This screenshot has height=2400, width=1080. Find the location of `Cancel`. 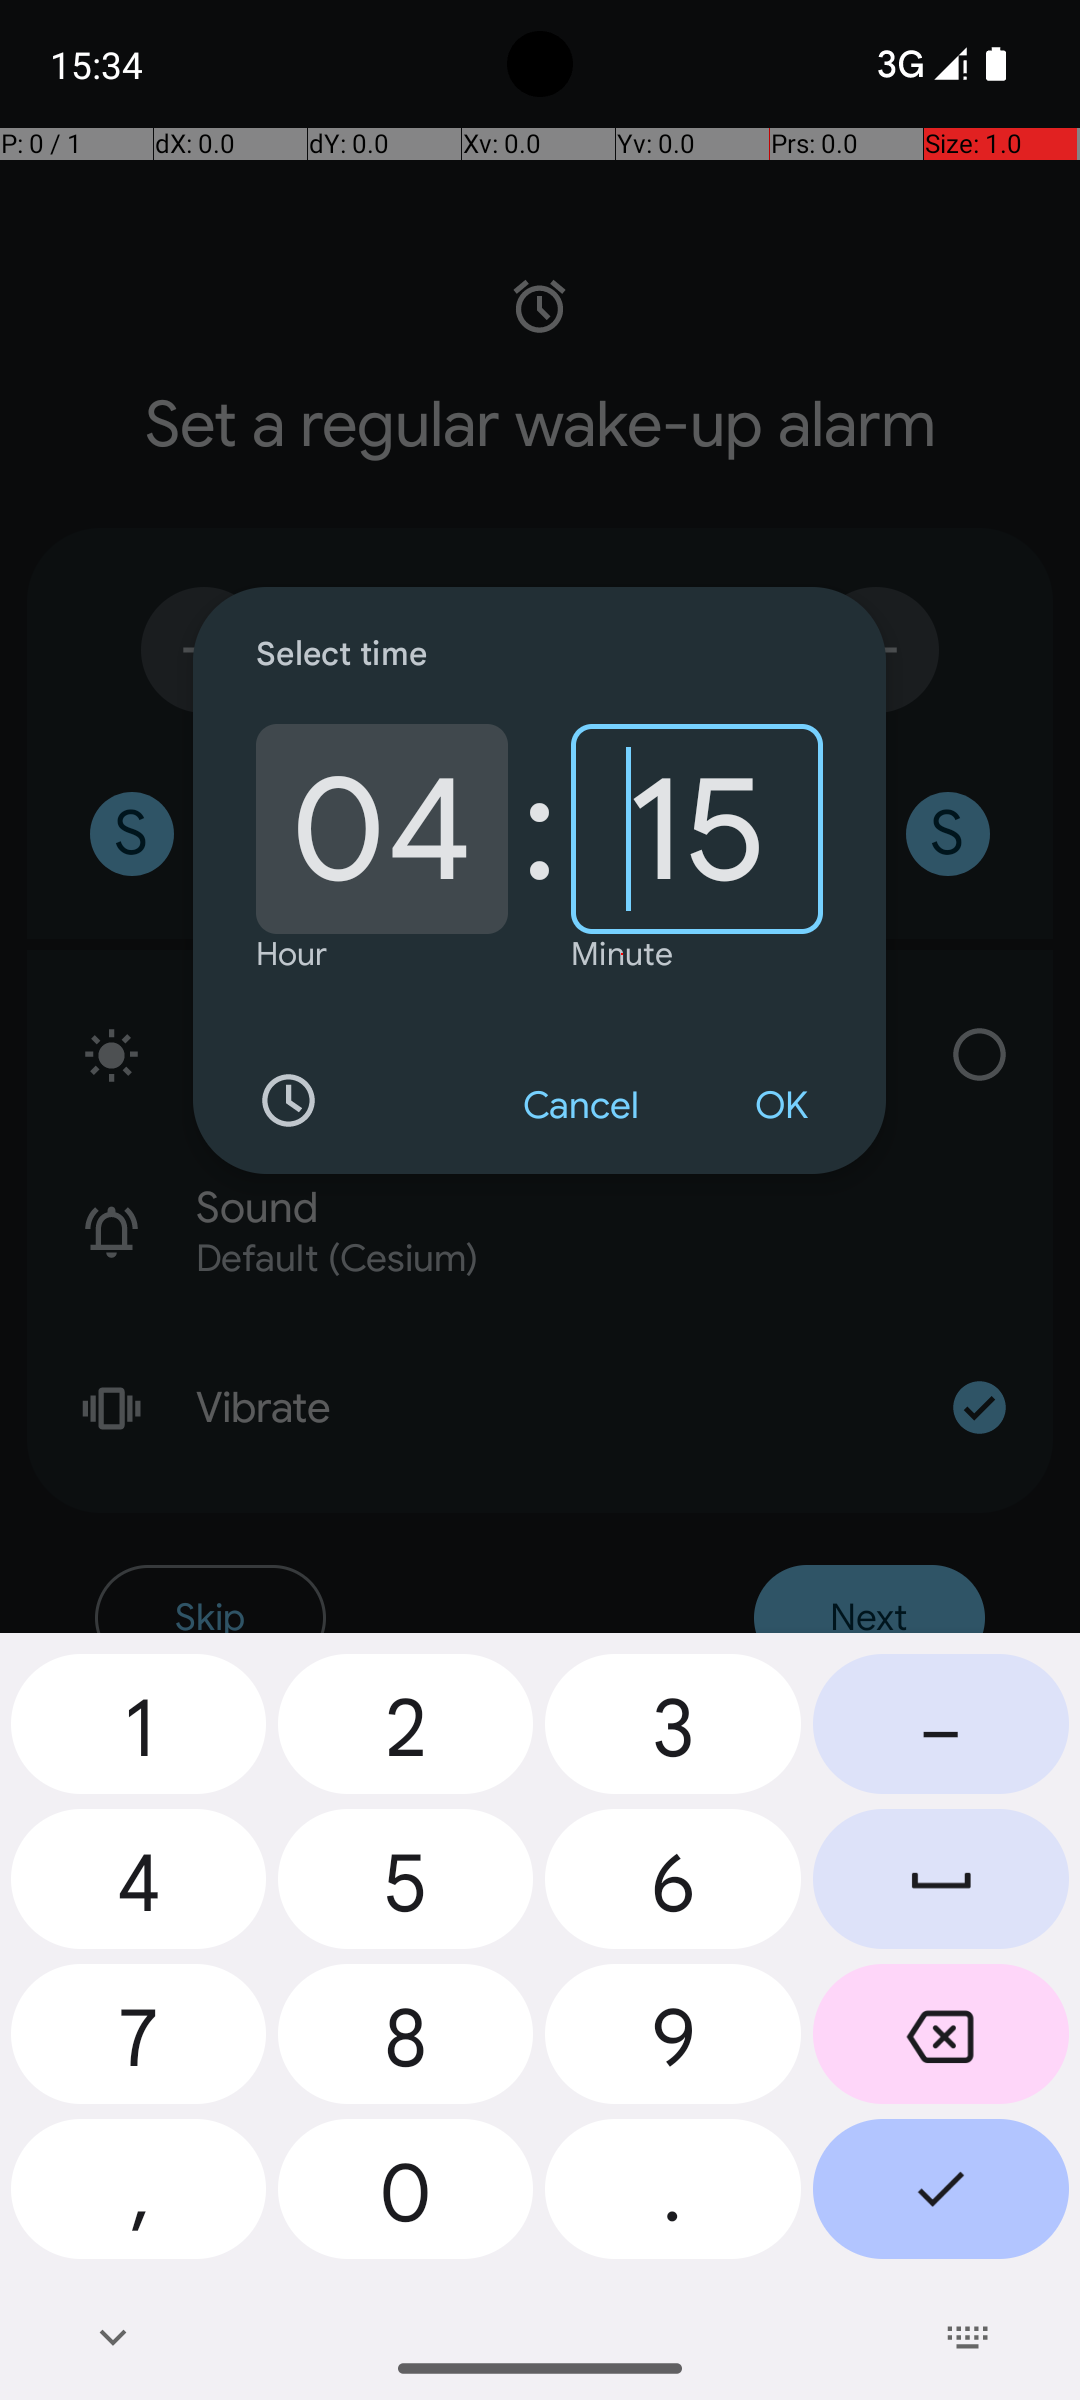

Cancel is located at coordinates (582, 1106).